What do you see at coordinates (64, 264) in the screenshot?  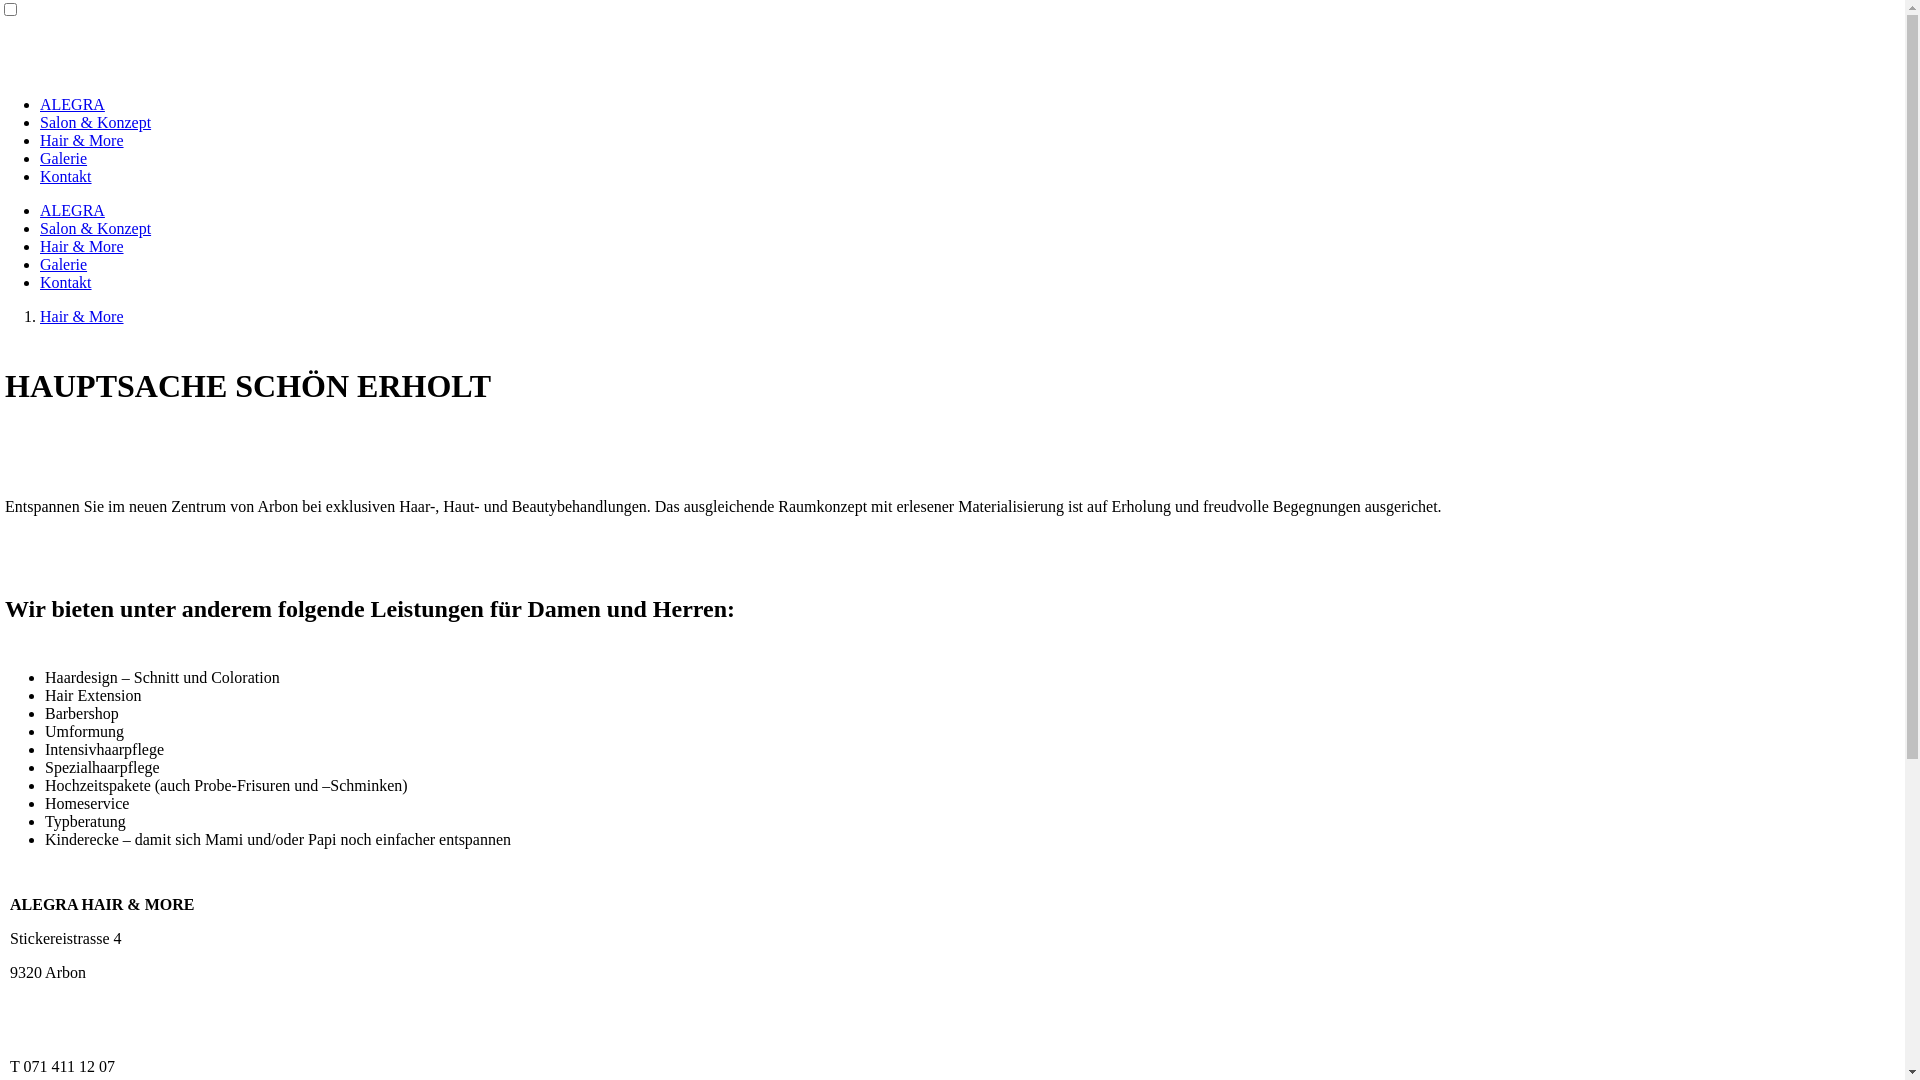 I see `Galerie` at bounding box center [64, 264].